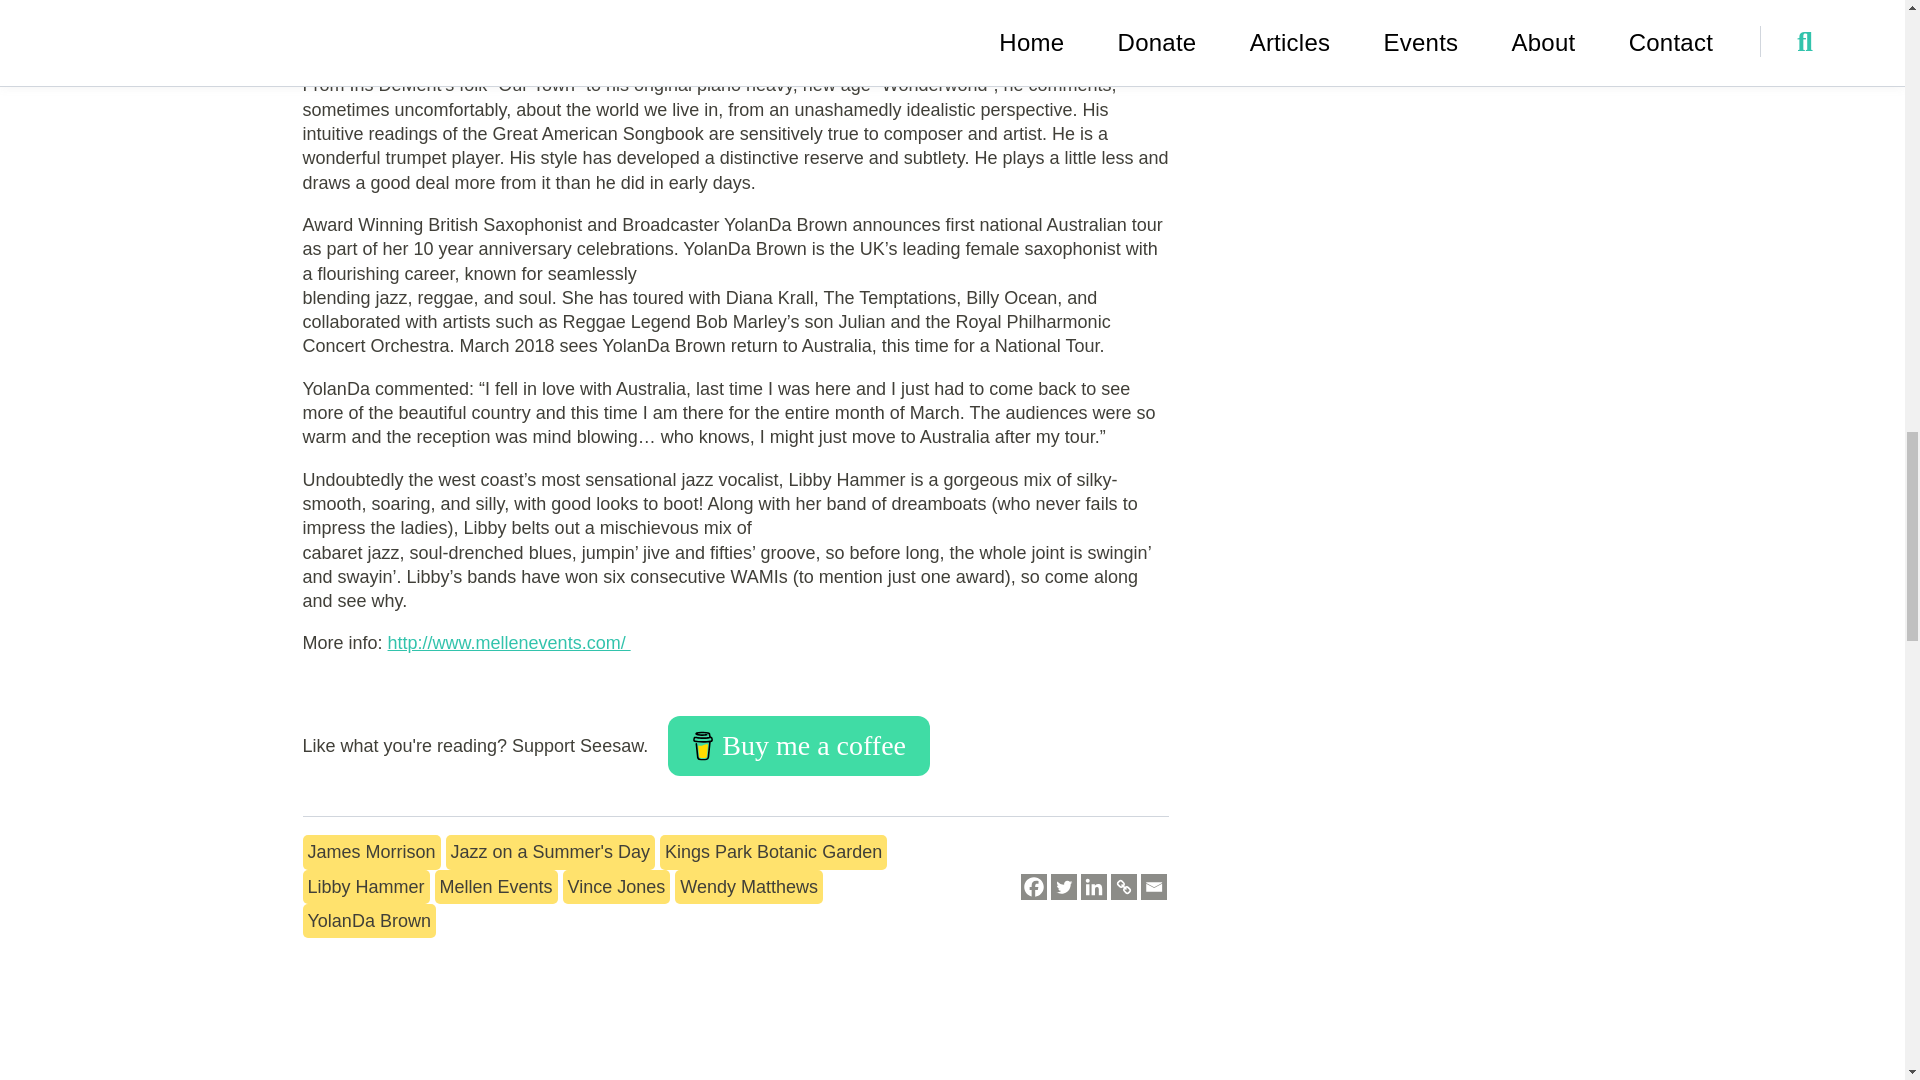 This screenshot has height=1080, width=1920. I want to click on Email, so click(1154, 886).